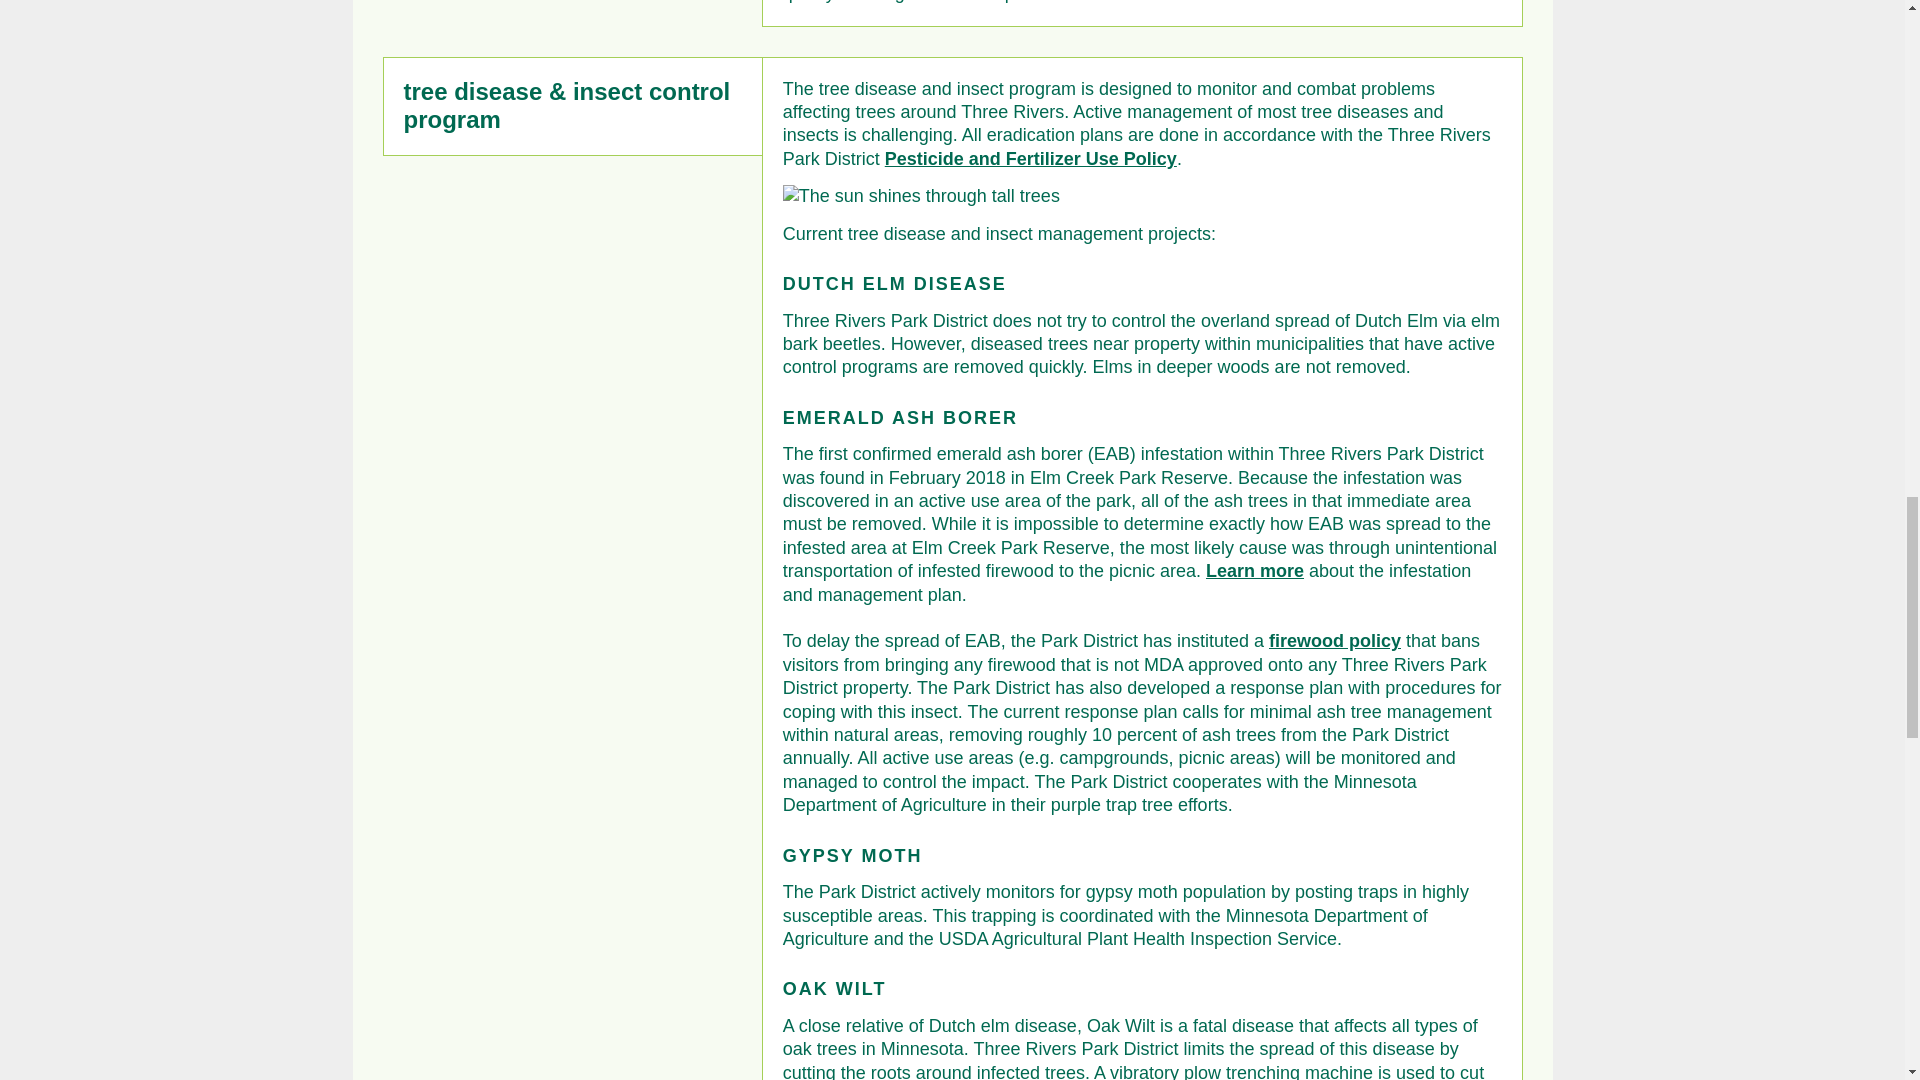 This screenshot has width=1920, height=1080. Describe the element at coordinates (1254, 570) in the screenshot. I see `Learn more` at that location.